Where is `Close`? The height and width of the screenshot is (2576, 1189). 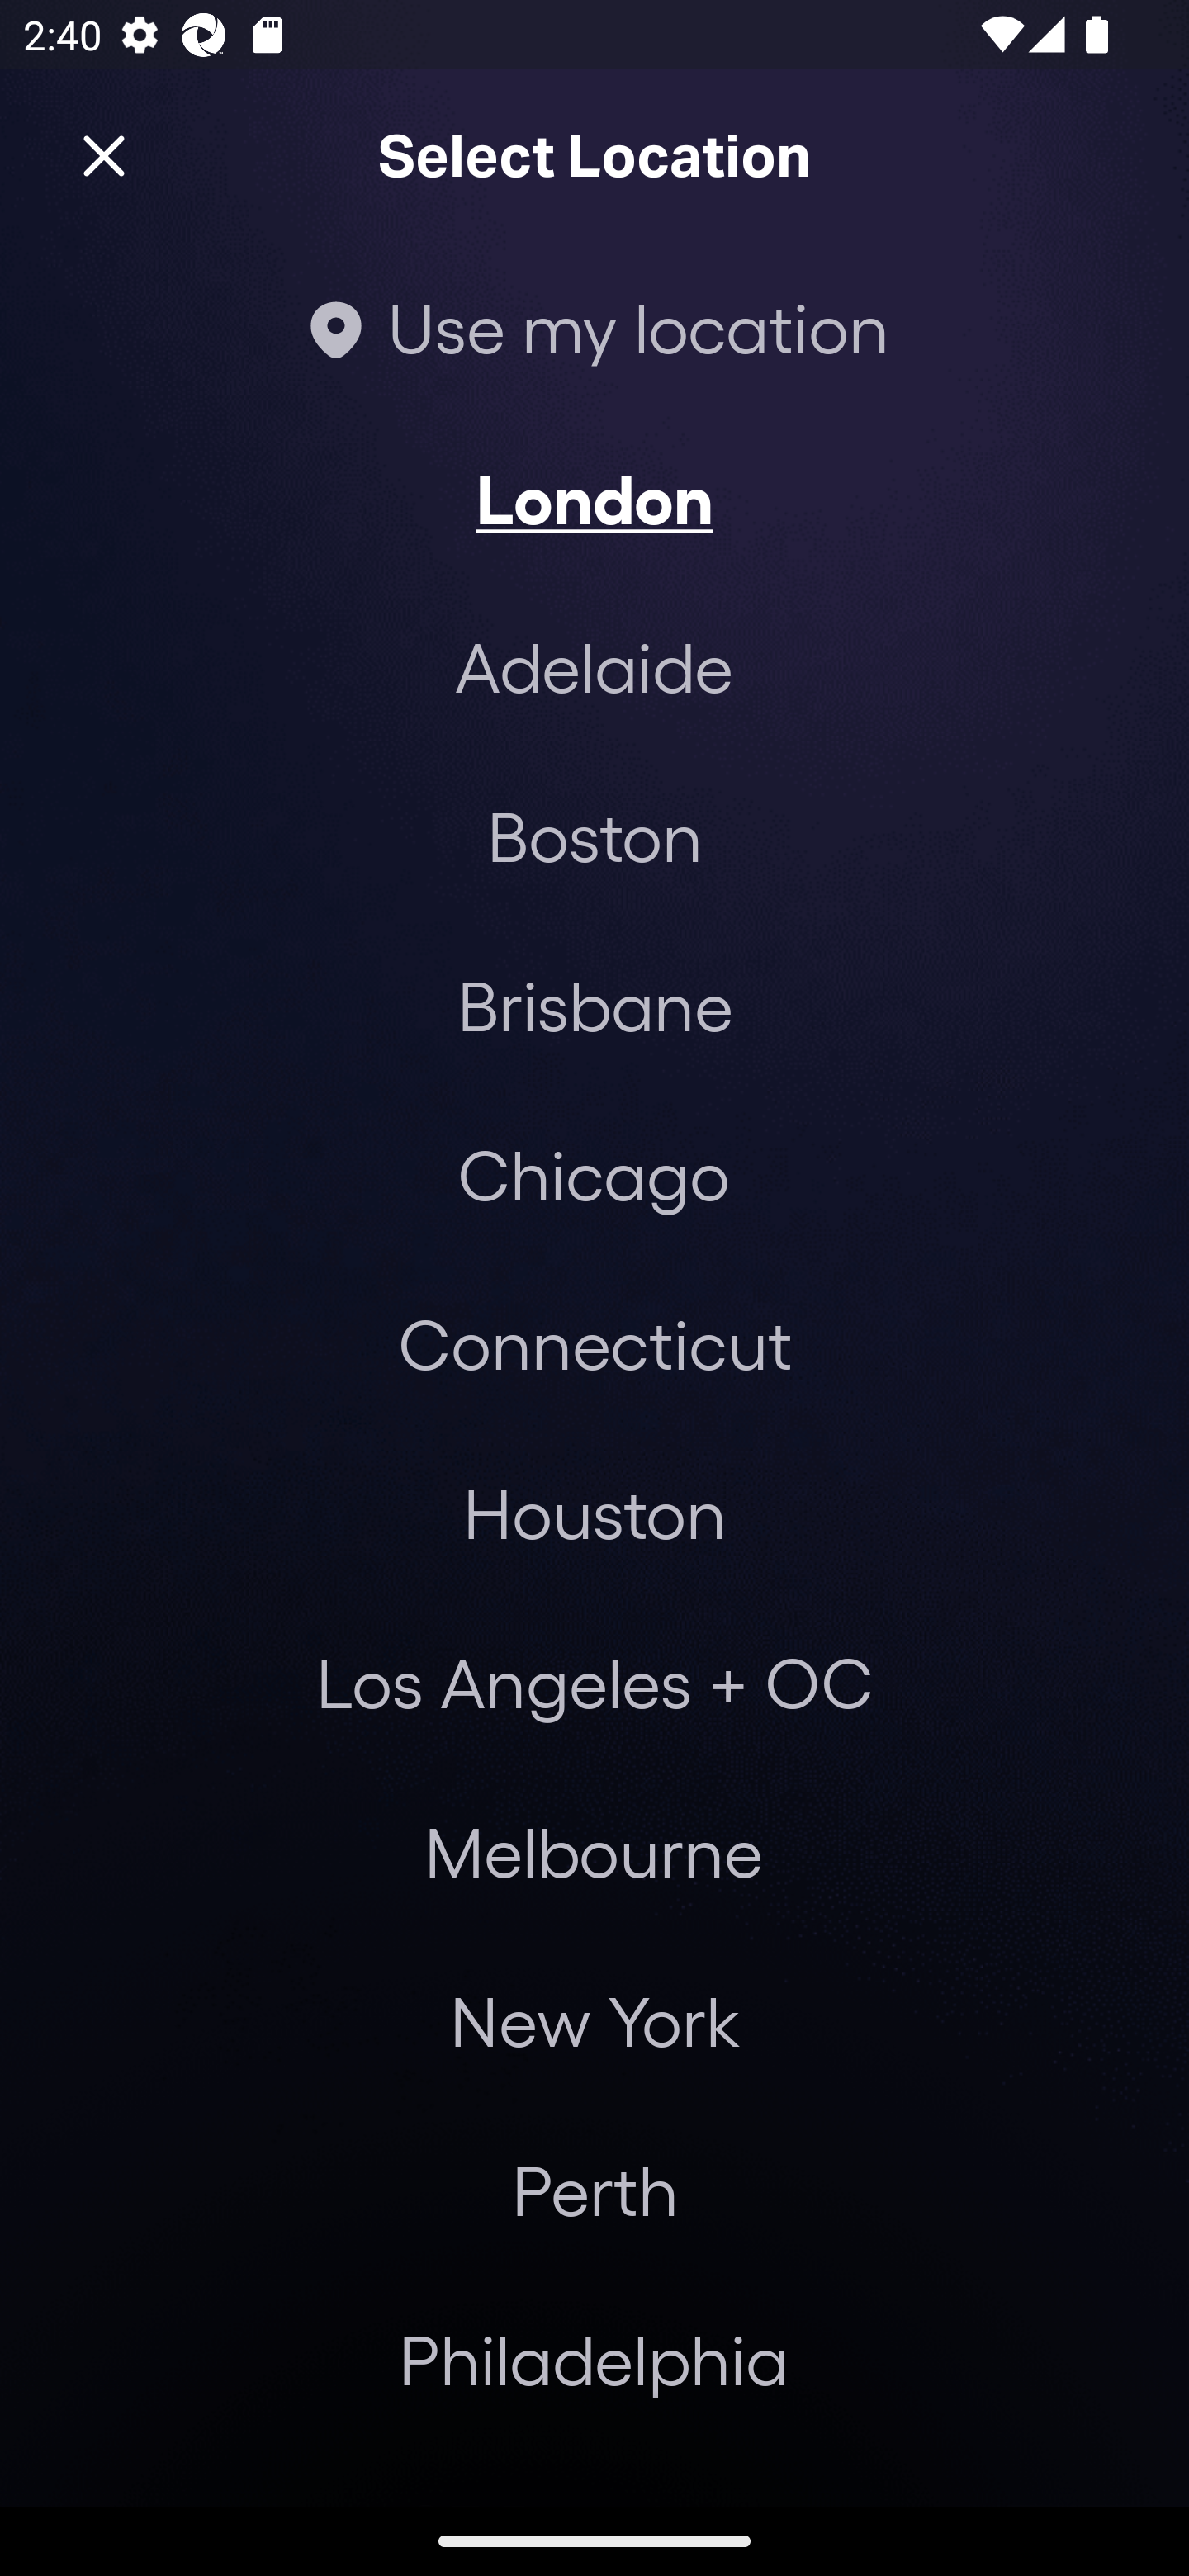
Close is located at coordinates (104, 157).